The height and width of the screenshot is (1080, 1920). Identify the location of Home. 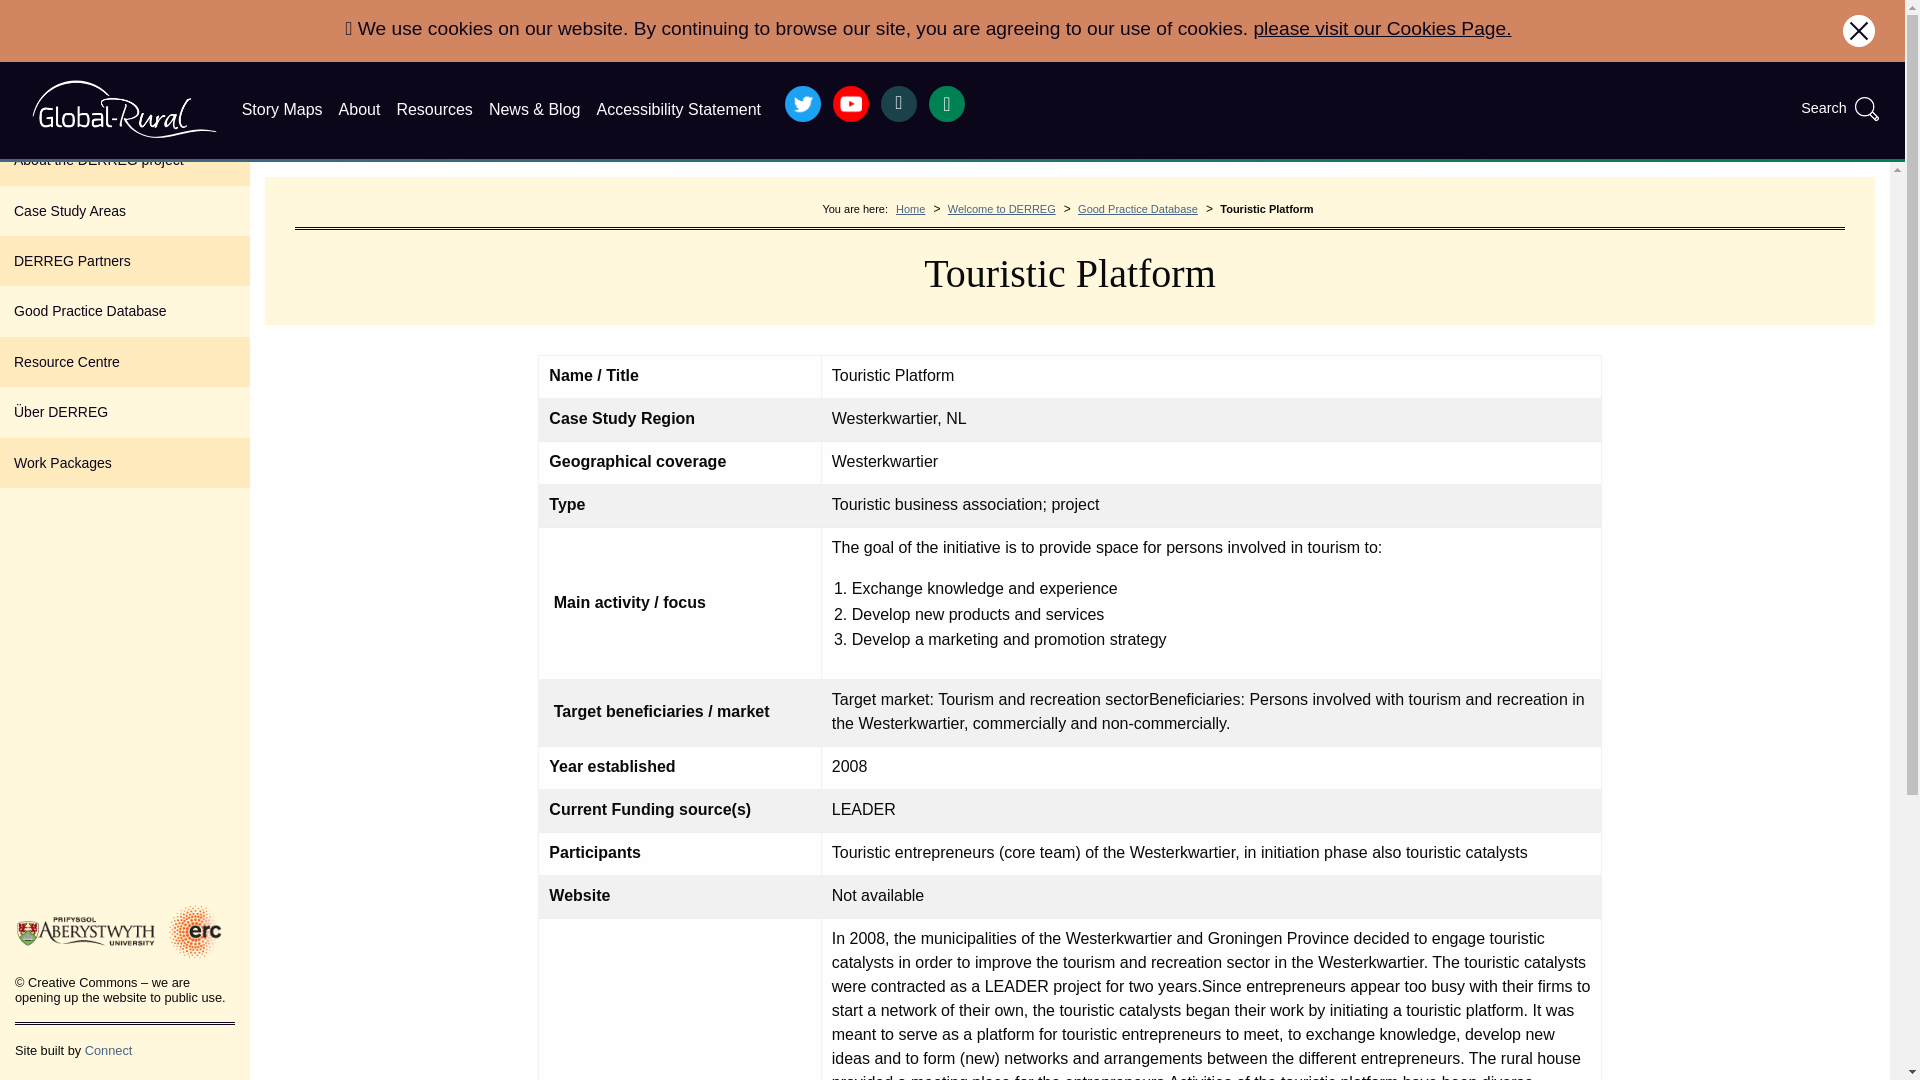
(910, 208).